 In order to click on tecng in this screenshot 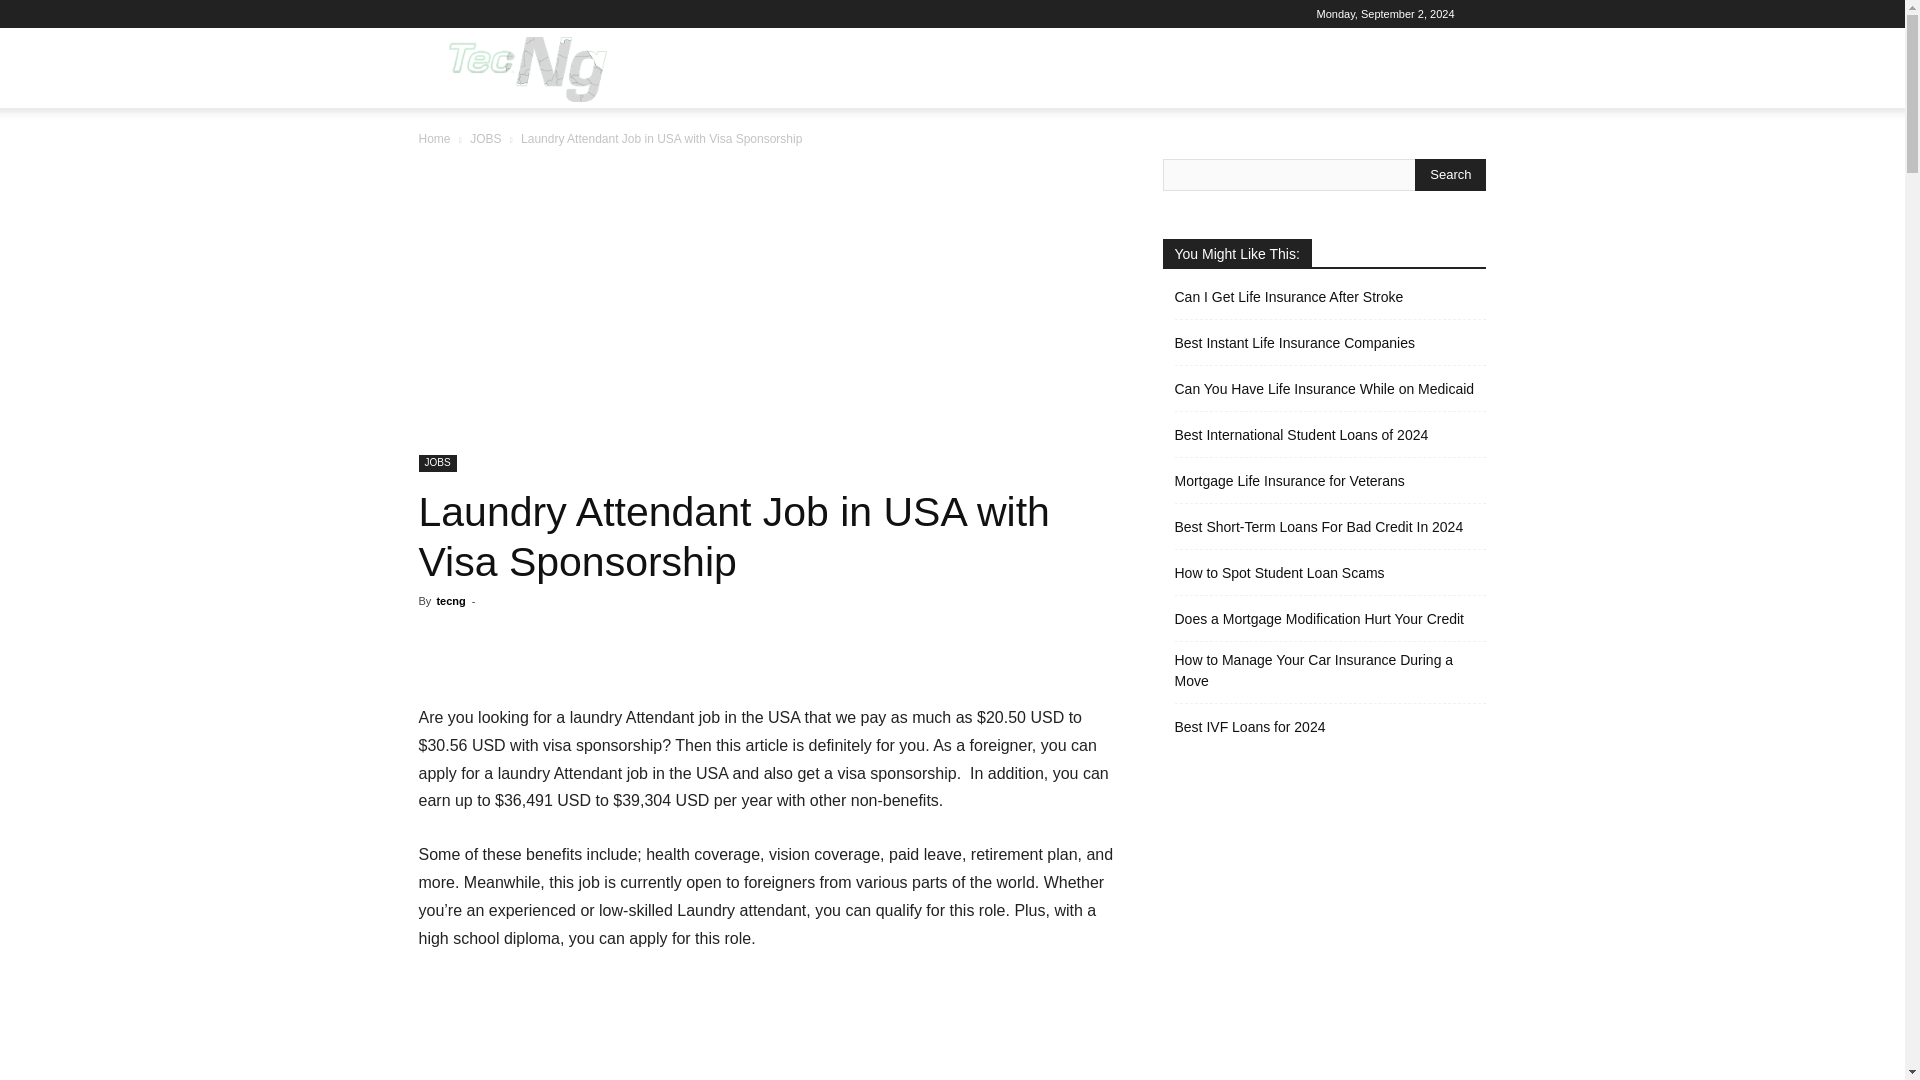, I will do `click(450, 600)`.